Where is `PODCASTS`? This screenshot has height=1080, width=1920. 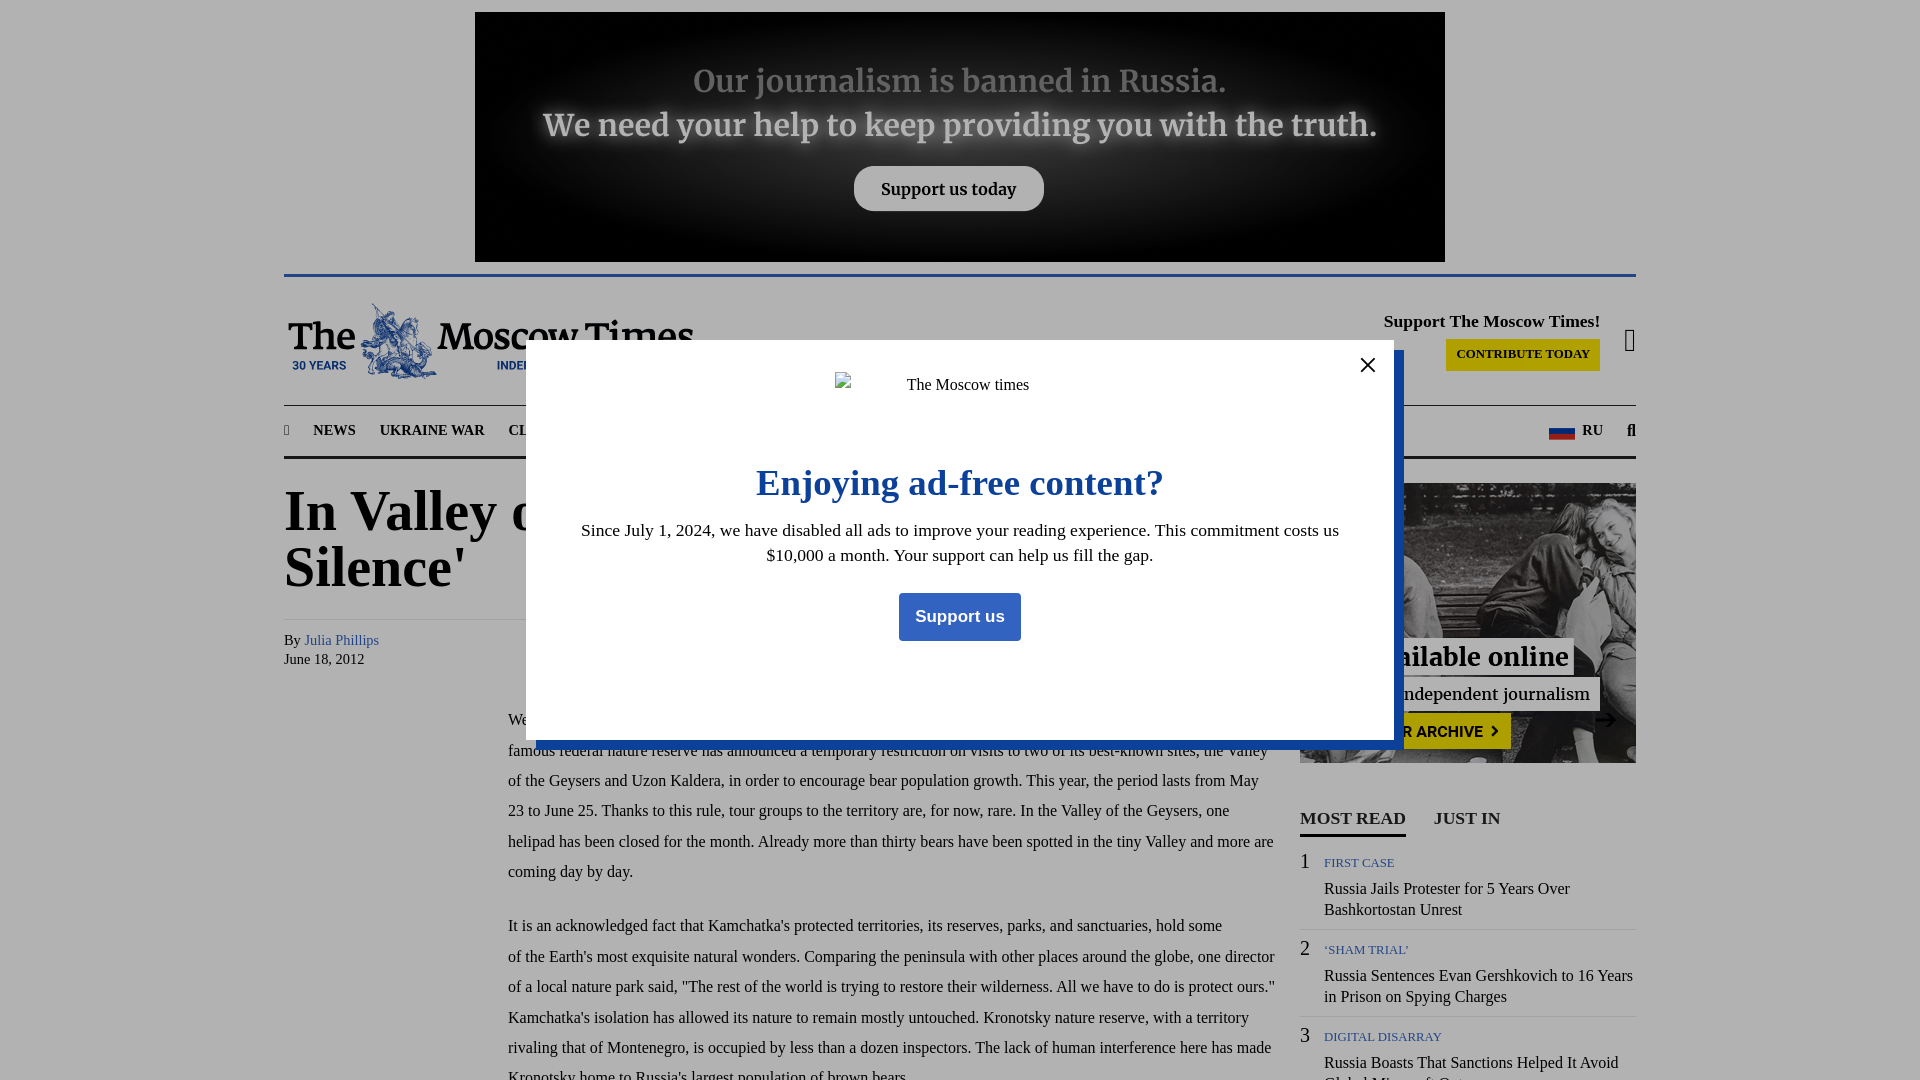 PODCASTS is located at coordinates (1028, 430).